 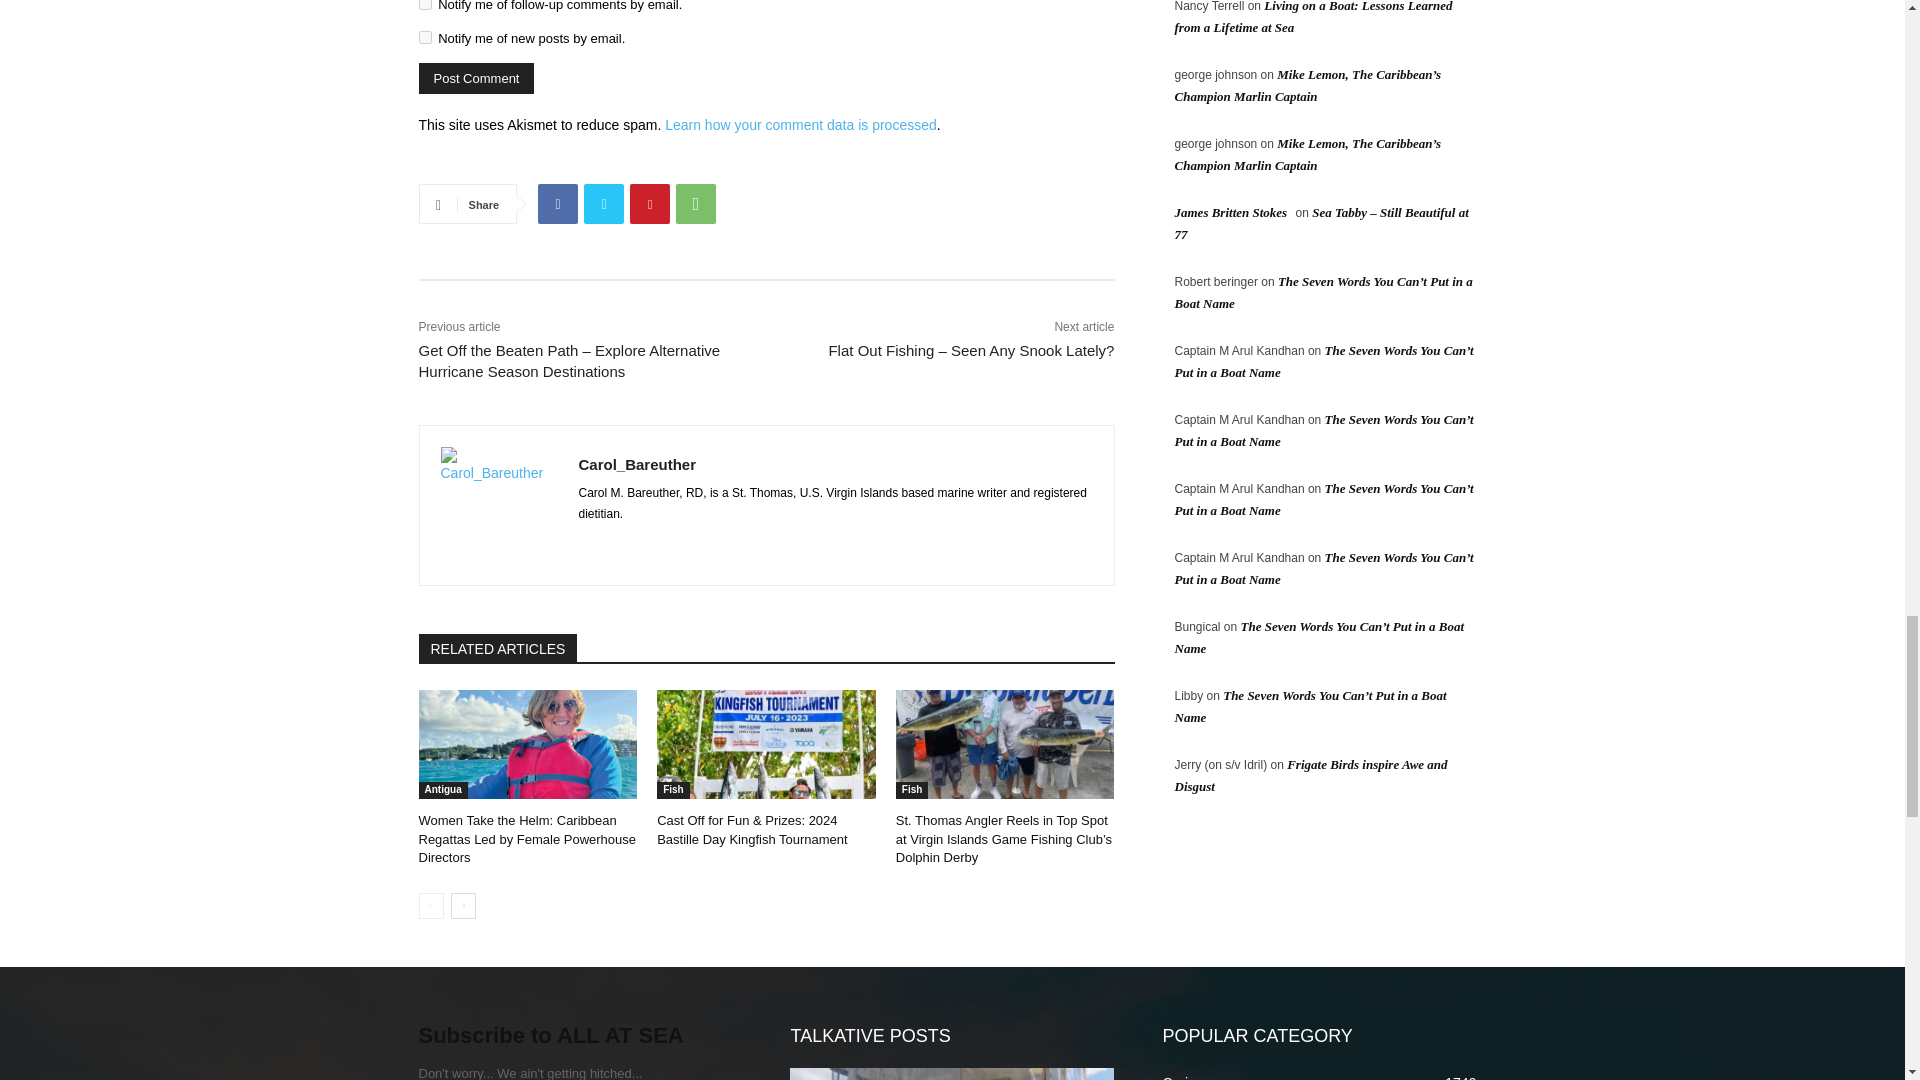 What do you see at coordinates (424, 38) in the screenshot?
I see `subscribe` at bounding box center [424, 38].